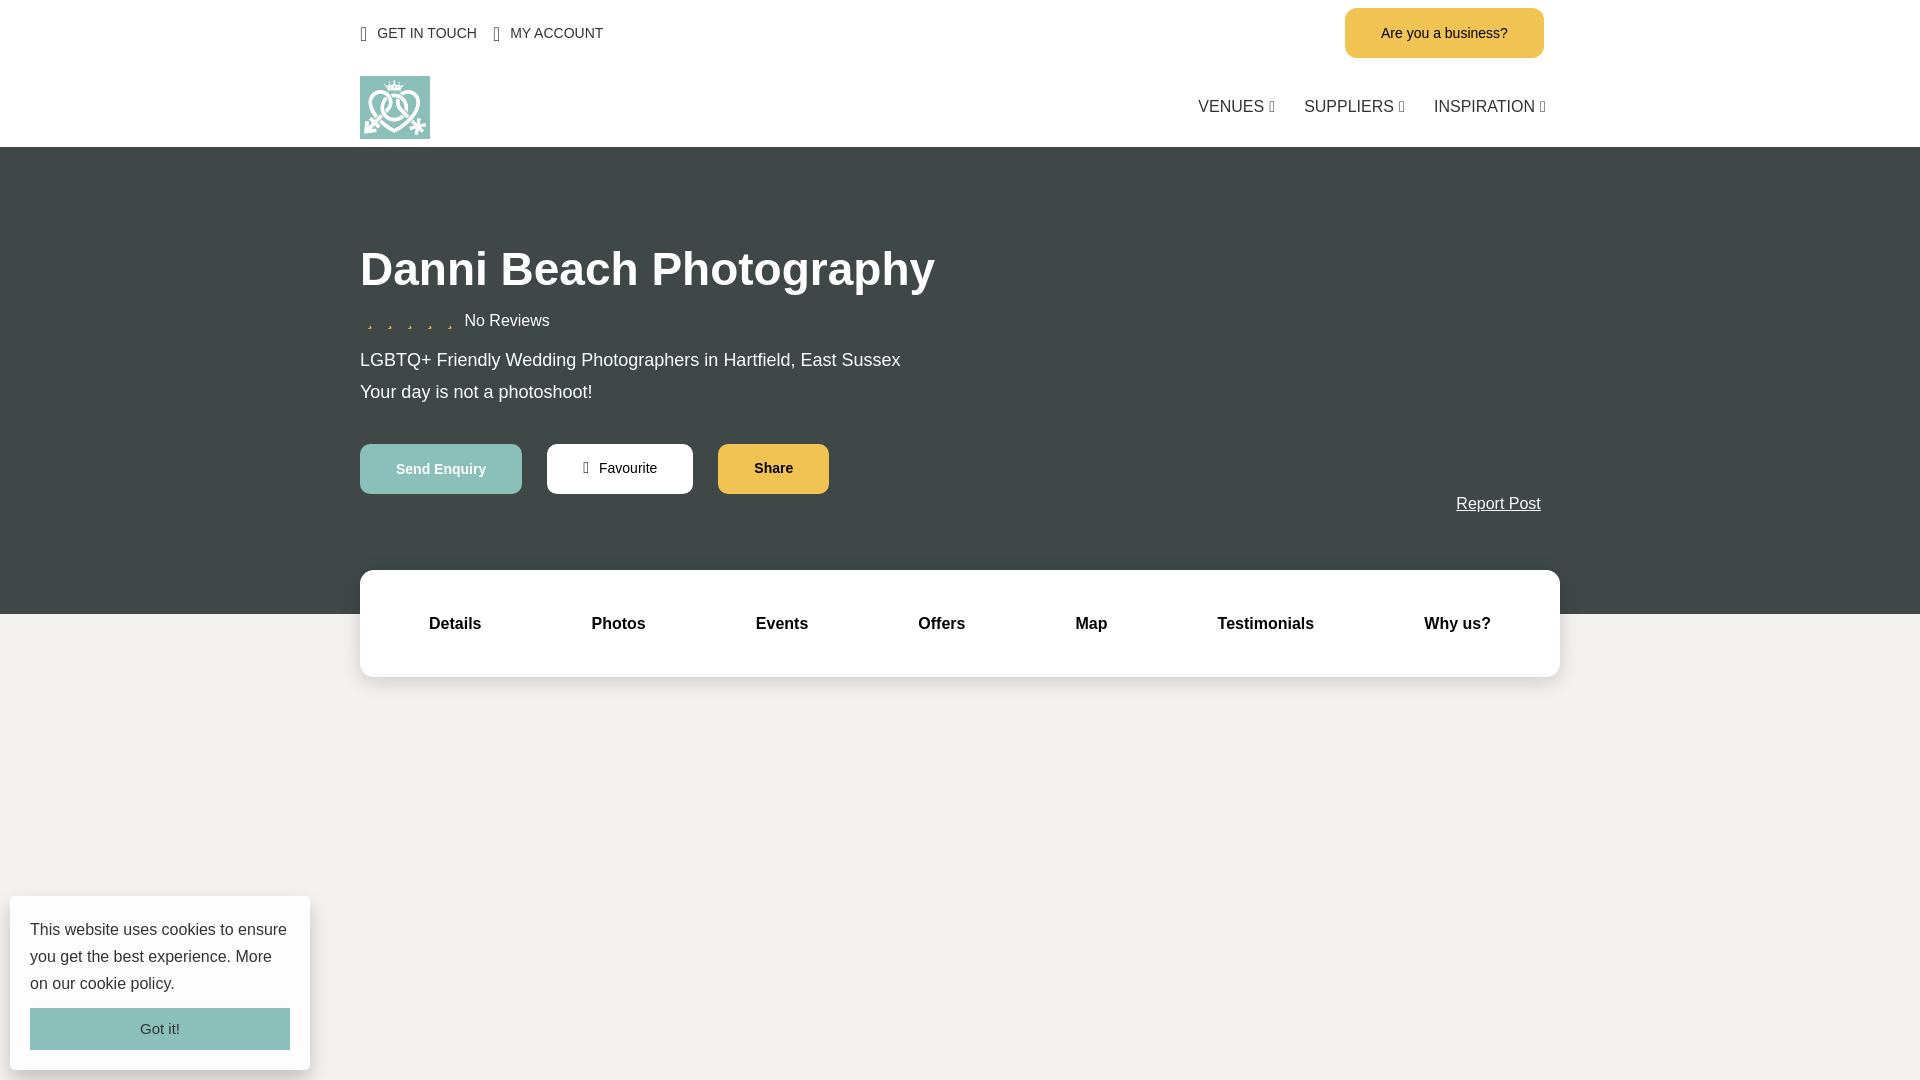 This screenshot has height=1080, width=1920. I want to click on Add to Favourites, so click(620, 468).